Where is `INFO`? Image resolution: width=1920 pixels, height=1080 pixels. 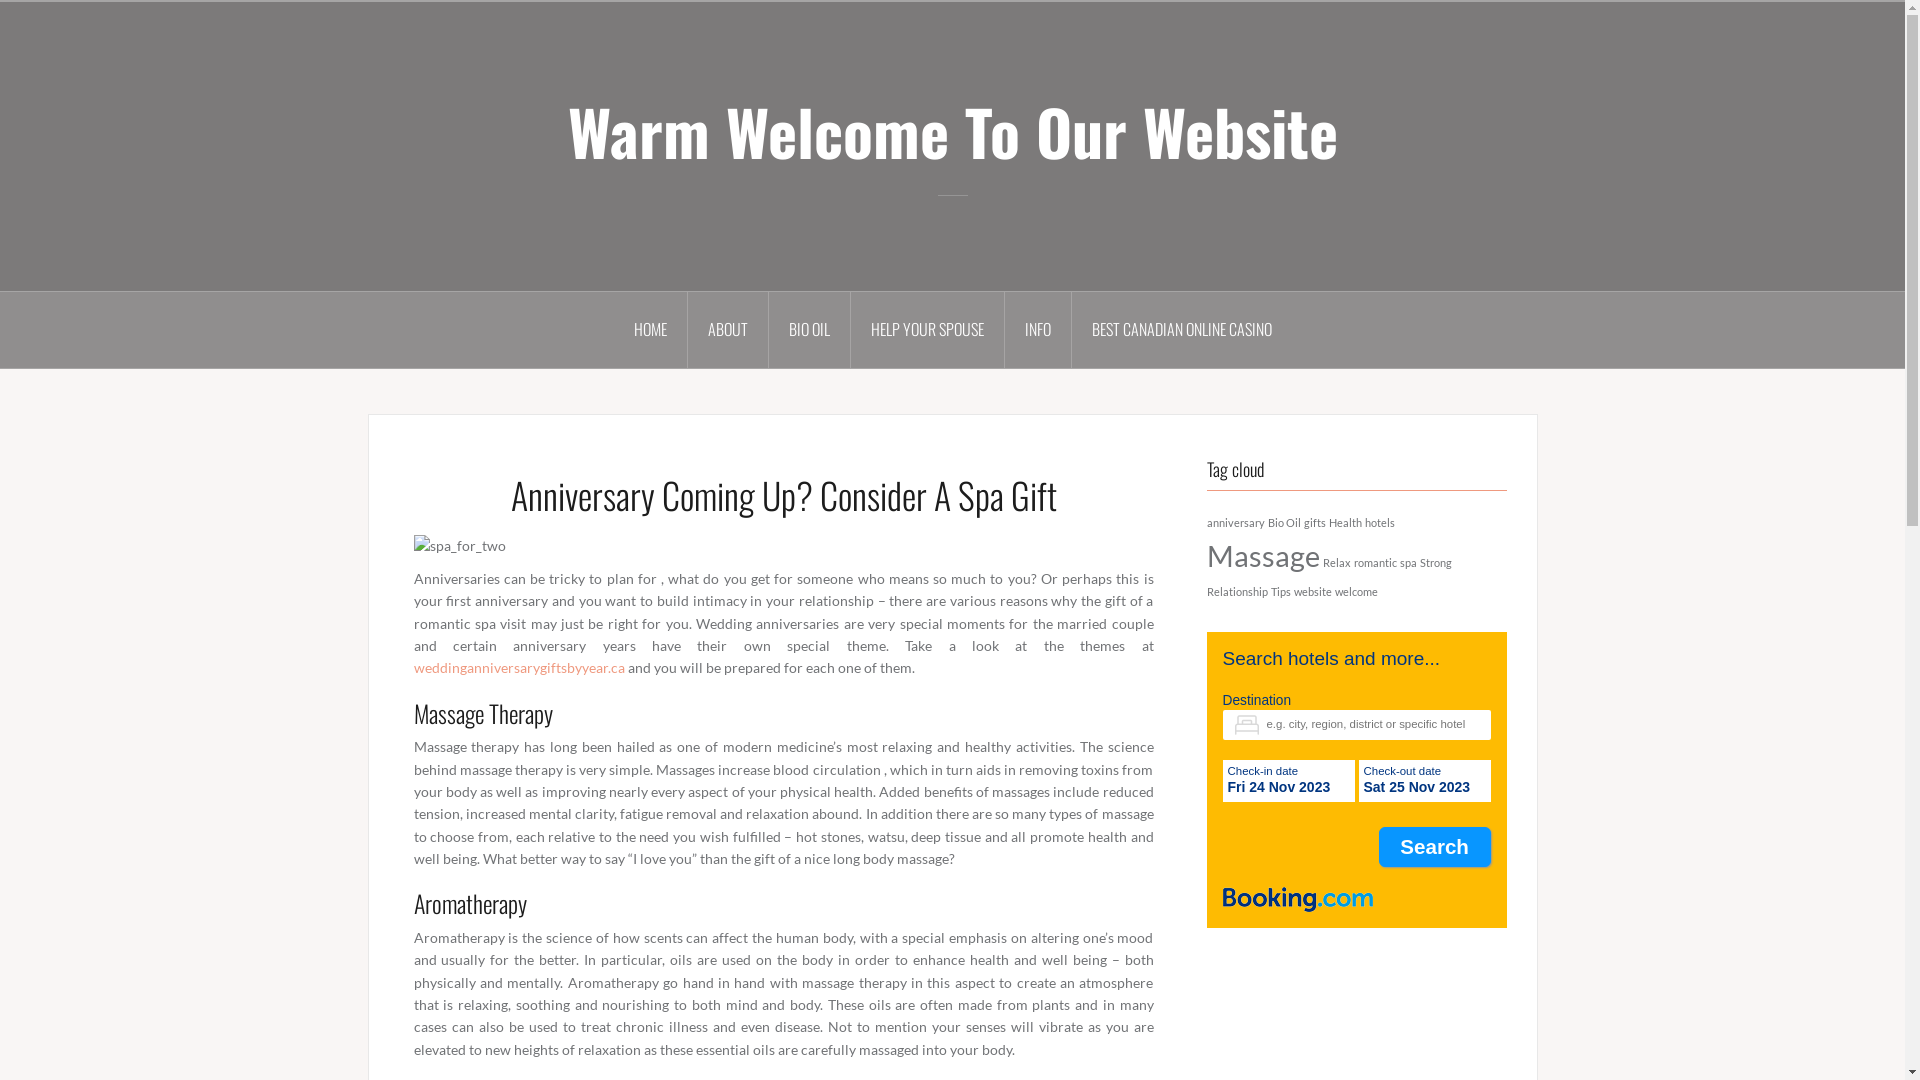
INFO is located at coordinates (1038, 330).